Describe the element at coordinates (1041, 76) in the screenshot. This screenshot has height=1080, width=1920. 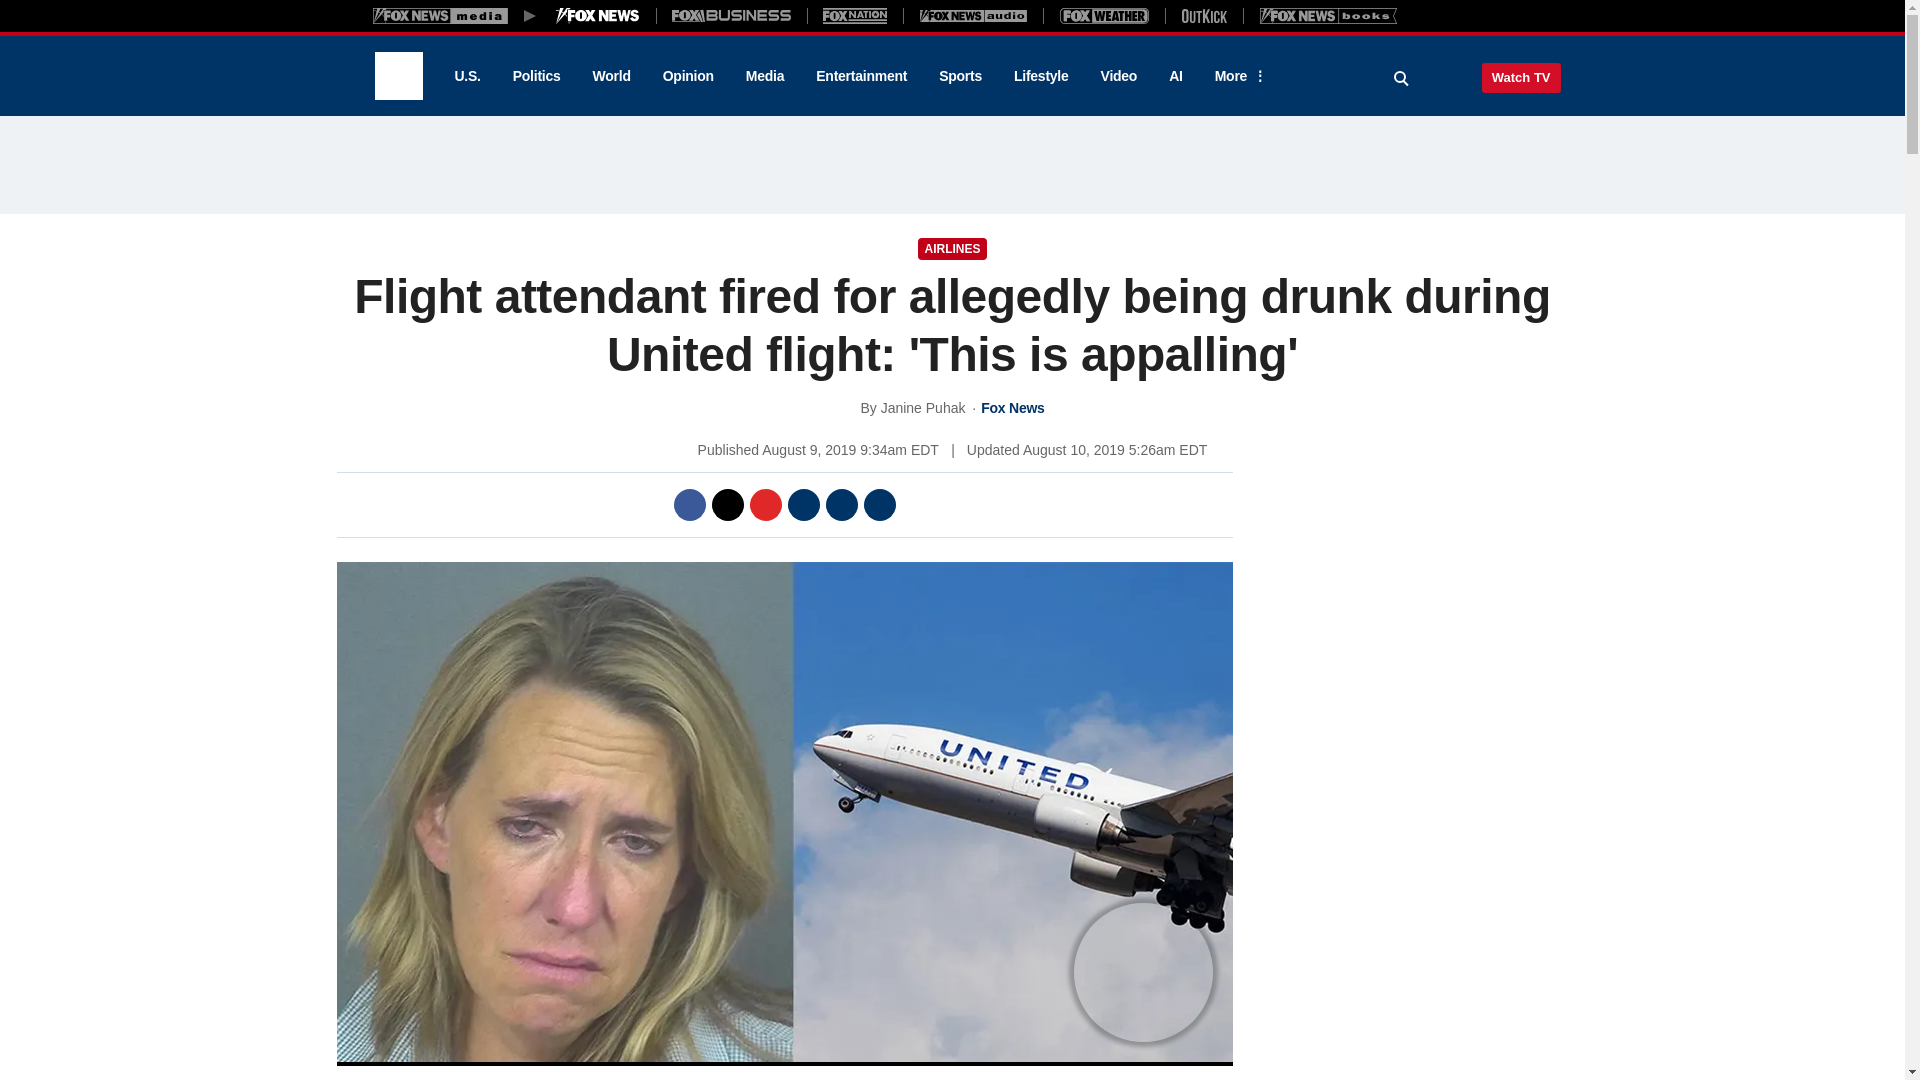
I see `Lifestyle` at that location.